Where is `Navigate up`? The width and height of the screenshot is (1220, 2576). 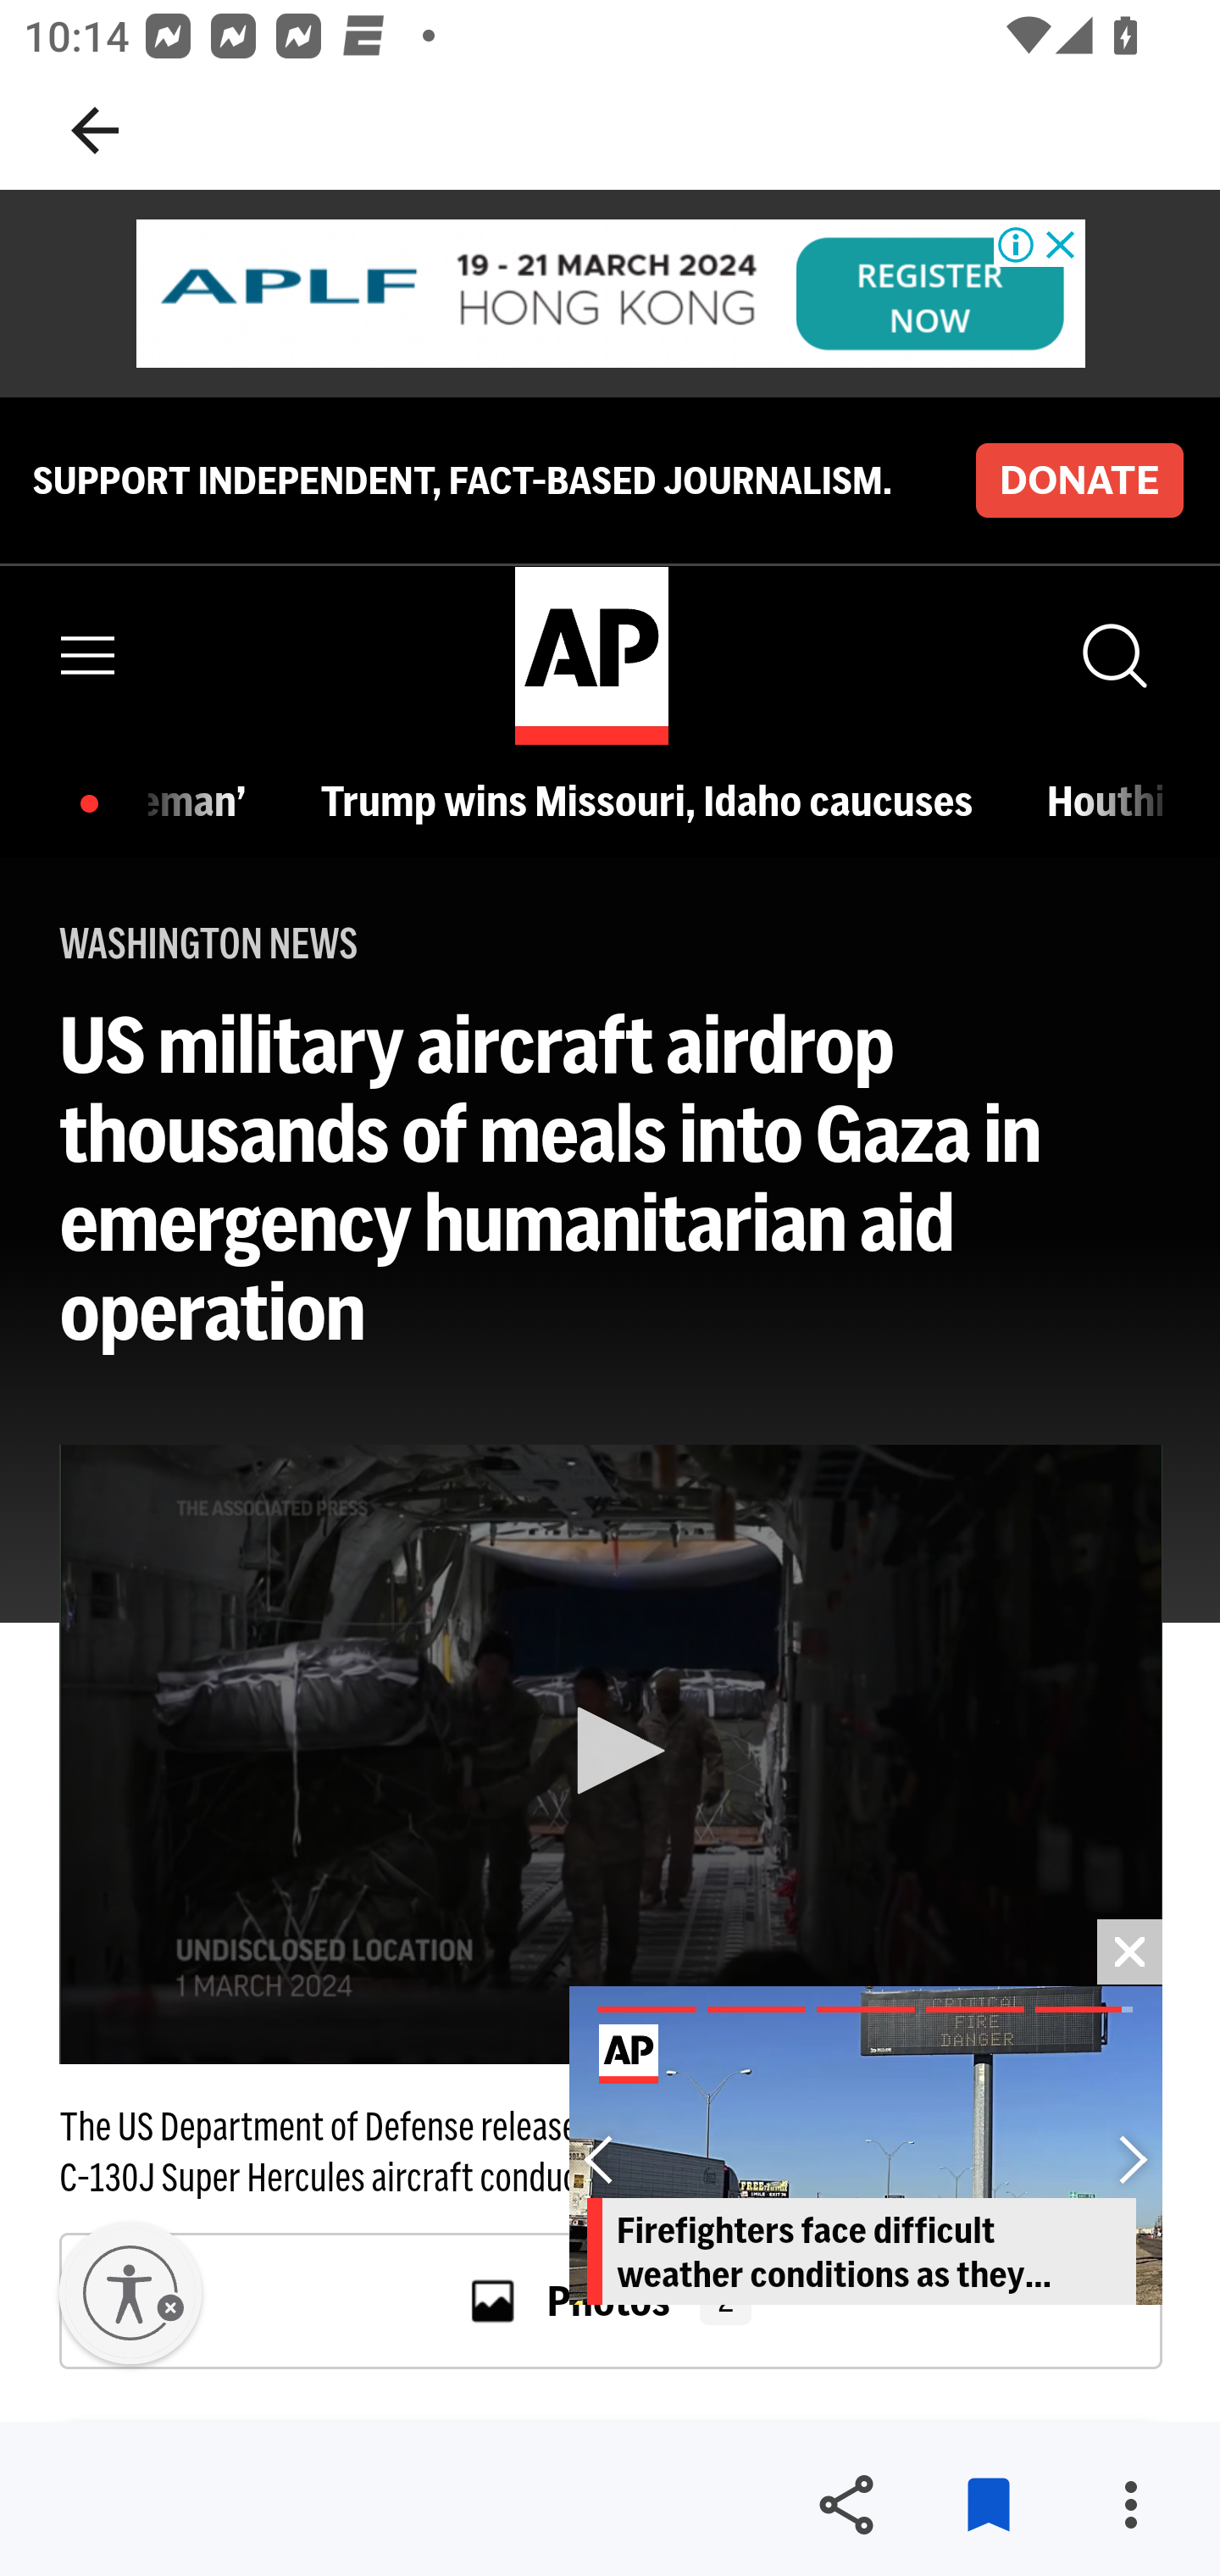
Navigate up is located at coordinates (95, 130).